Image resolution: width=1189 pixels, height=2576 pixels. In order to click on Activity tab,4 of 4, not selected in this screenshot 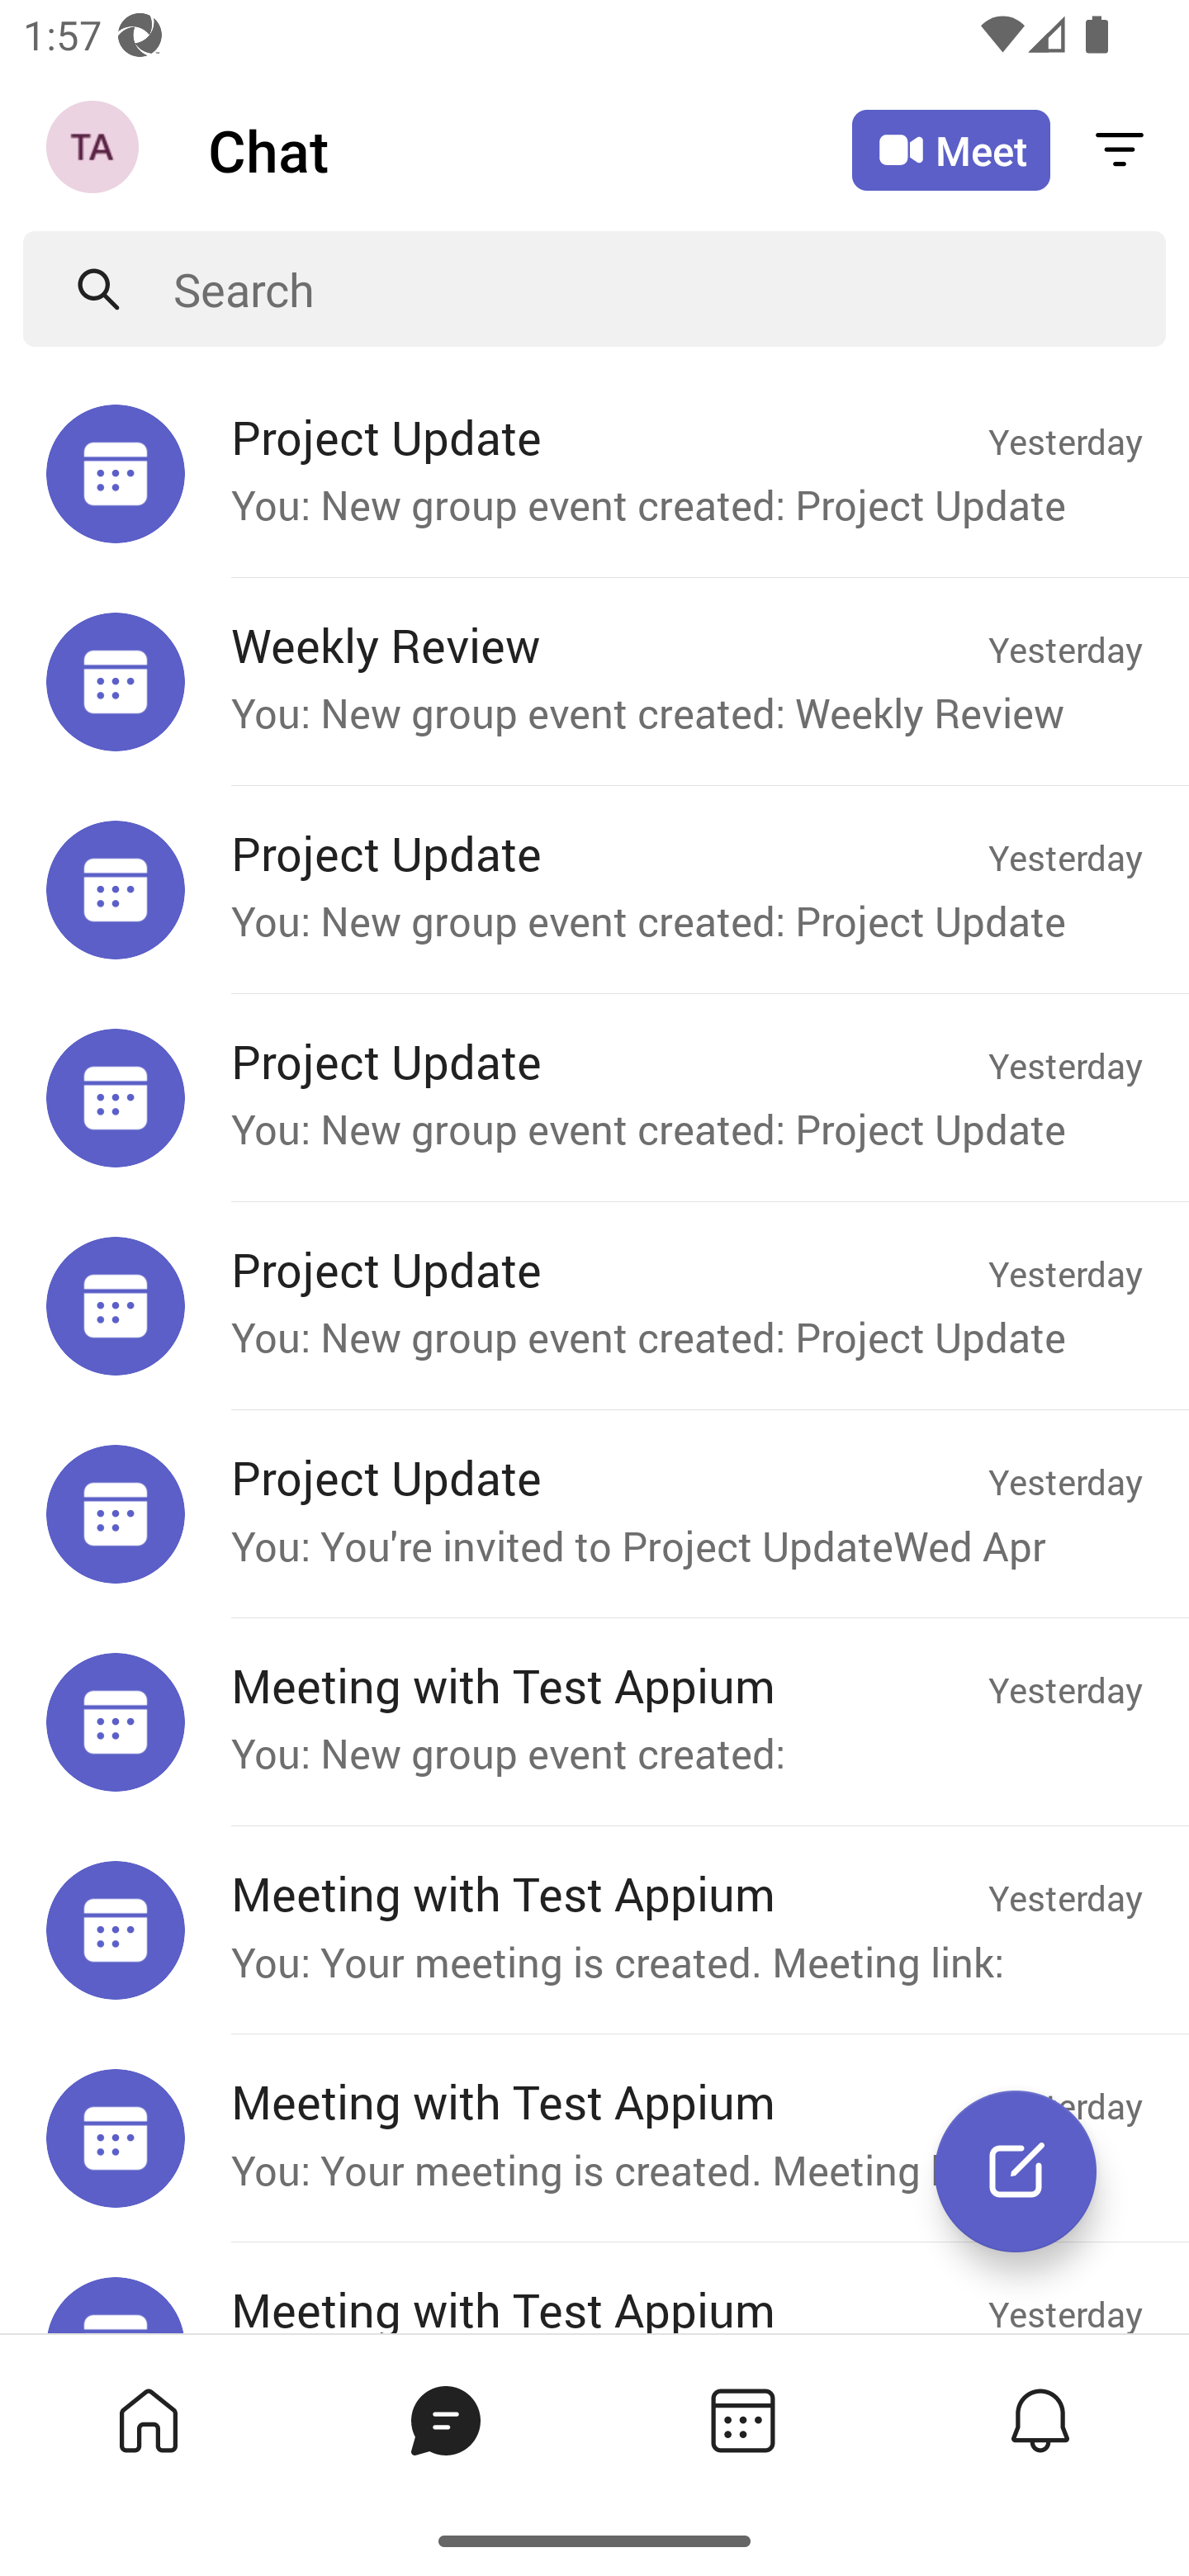, I will do `click(1040, 2419)`.